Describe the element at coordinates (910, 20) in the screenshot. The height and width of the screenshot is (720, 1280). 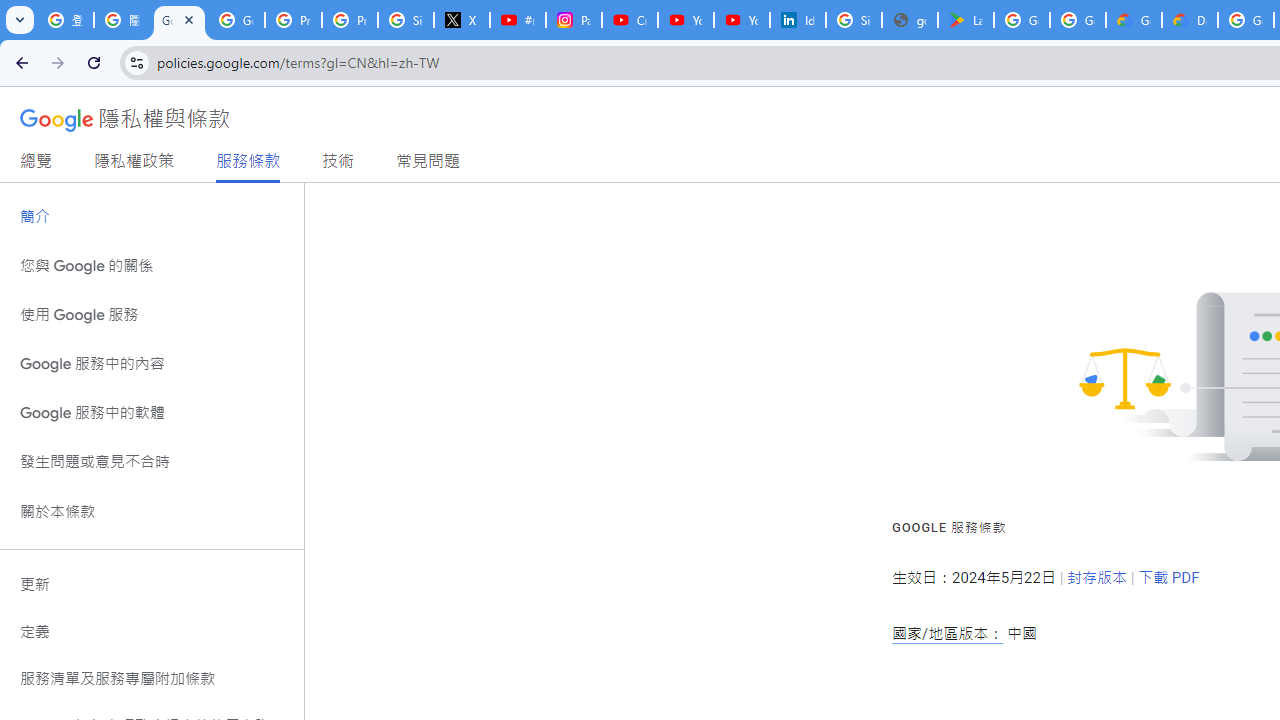
I see `google_privacy_policy_en.pdf` at that location.